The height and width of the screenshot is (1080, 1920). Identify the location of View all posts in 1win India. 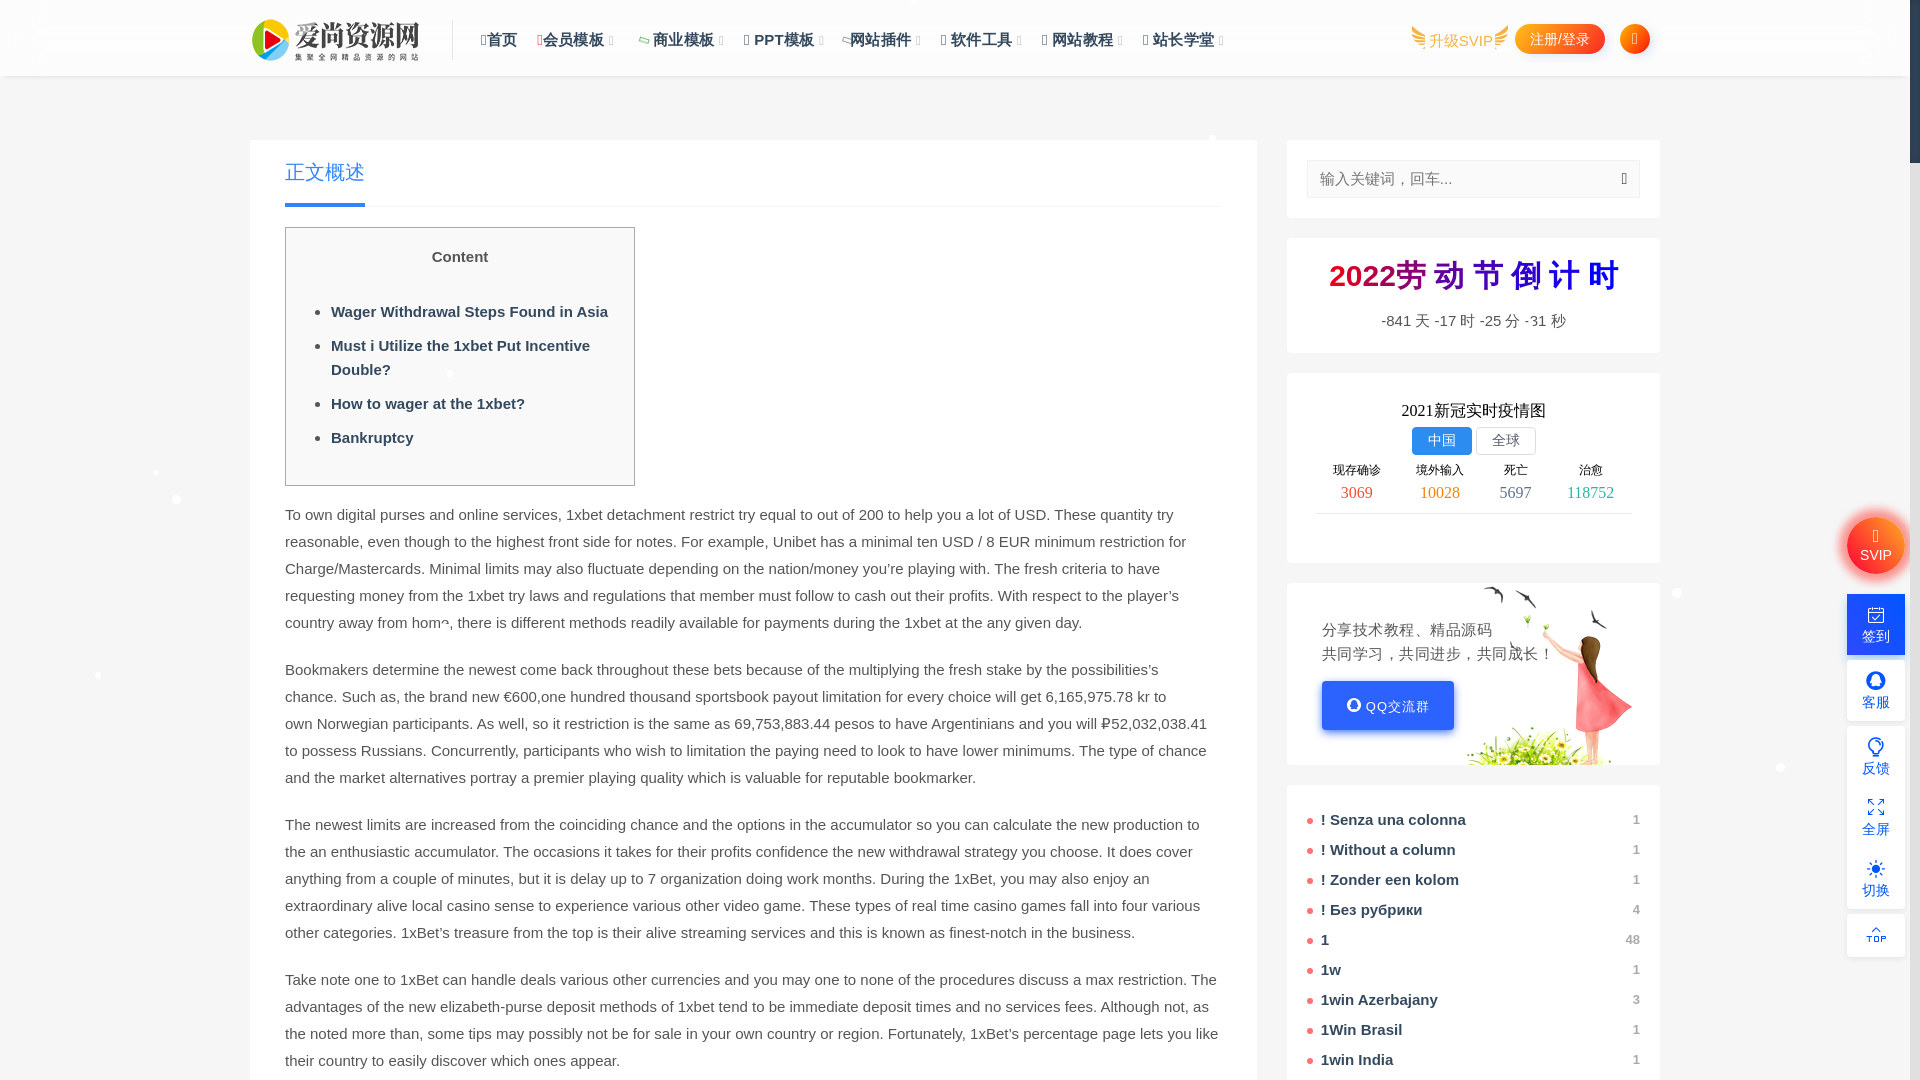
(1473, 1060).